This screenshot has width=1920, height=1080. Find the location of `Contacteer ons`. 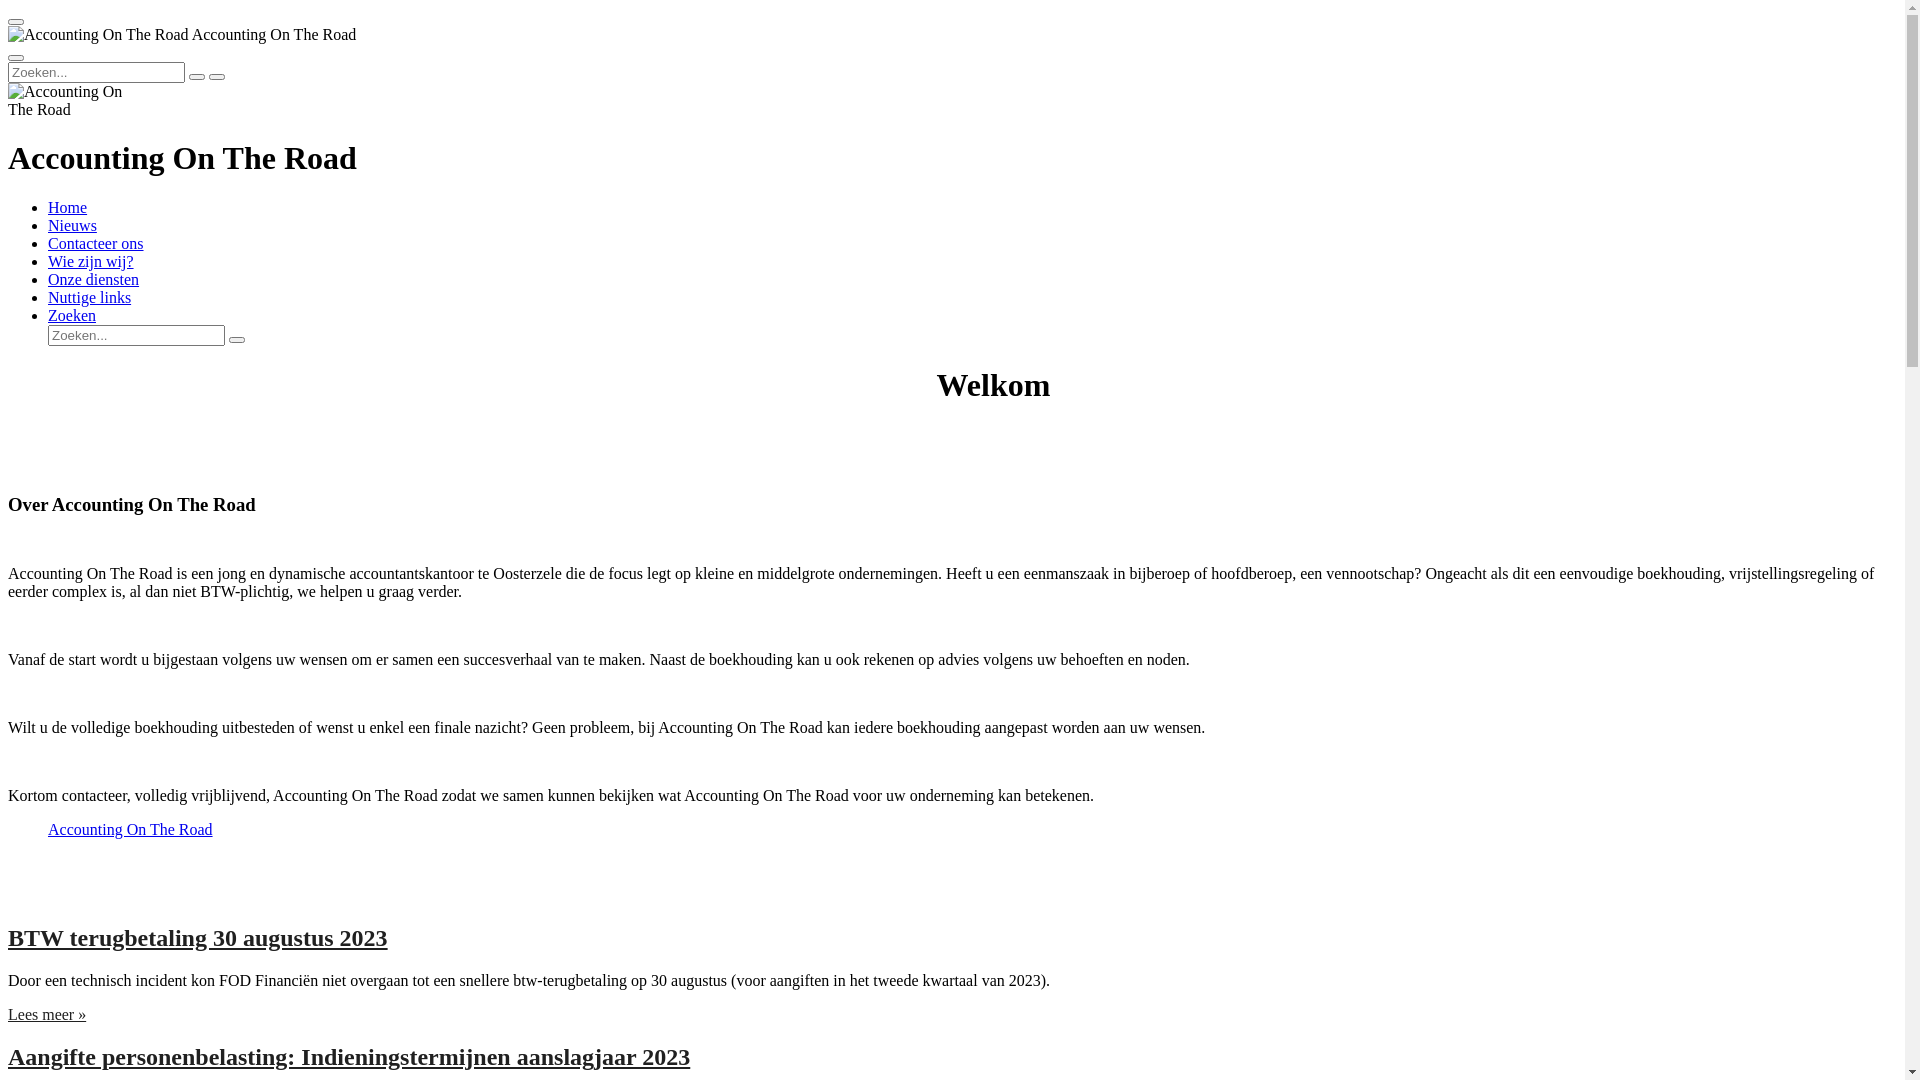

Contacteer ons is located at coordinates (96, 244).